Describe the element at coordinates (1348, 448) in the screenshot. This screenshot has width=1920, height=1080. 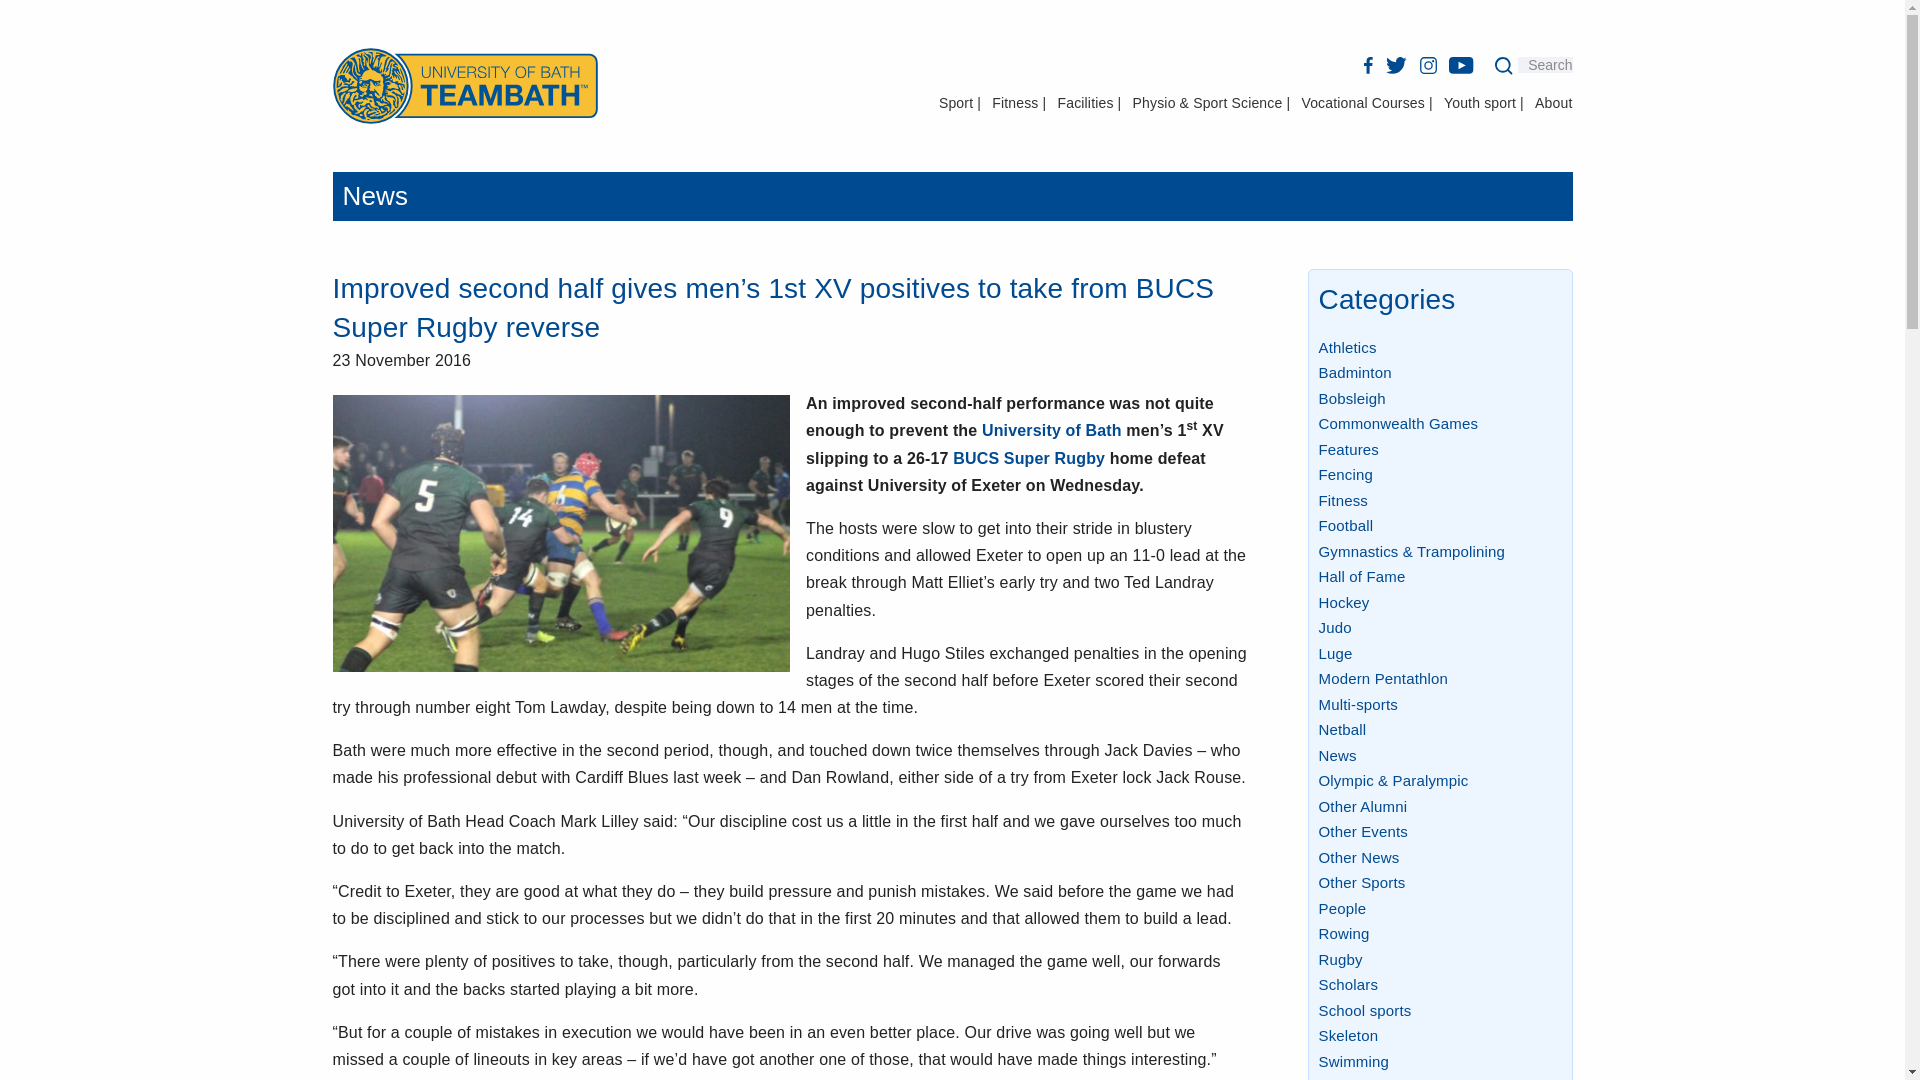
I see `Features` at that location.